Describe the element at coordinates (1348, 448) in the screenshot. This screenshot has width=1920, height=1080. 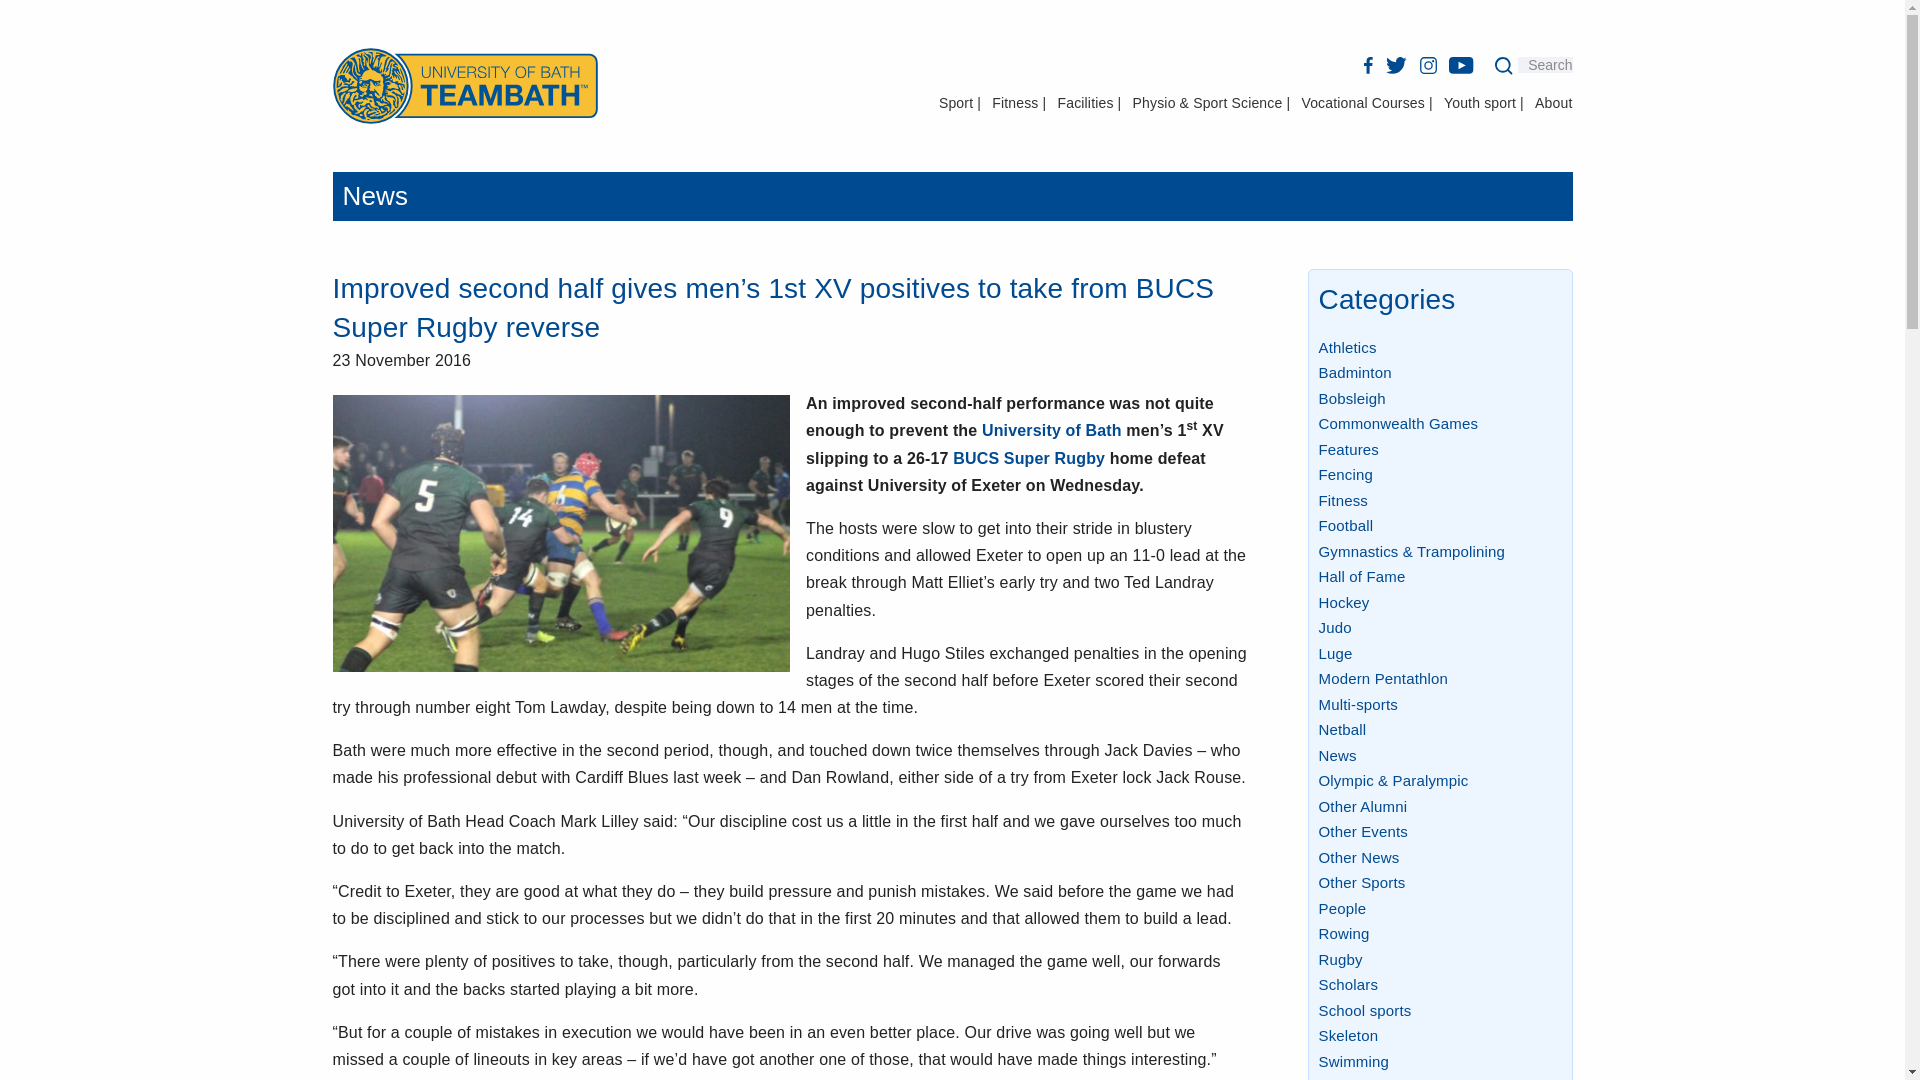
I see `Features` at that location.